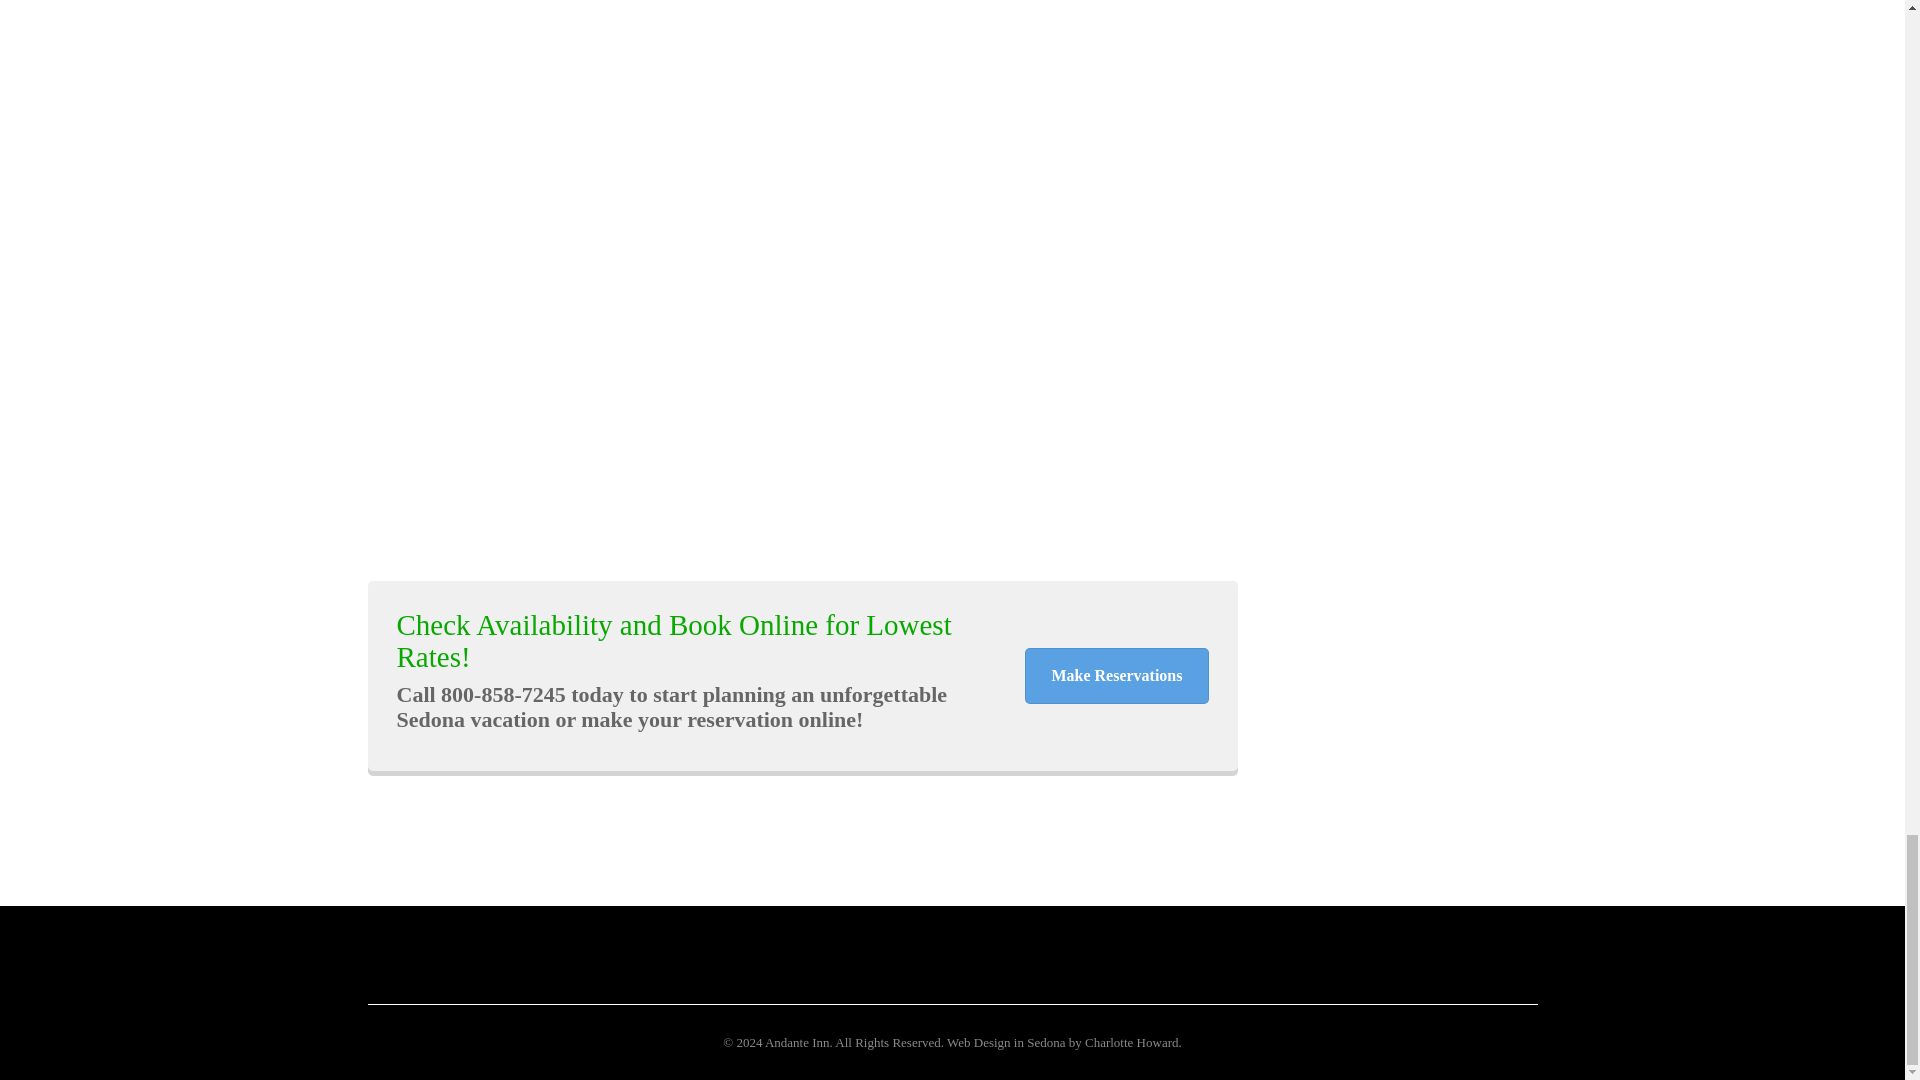  I want to click on Make Reservations, so click(1116, 676).